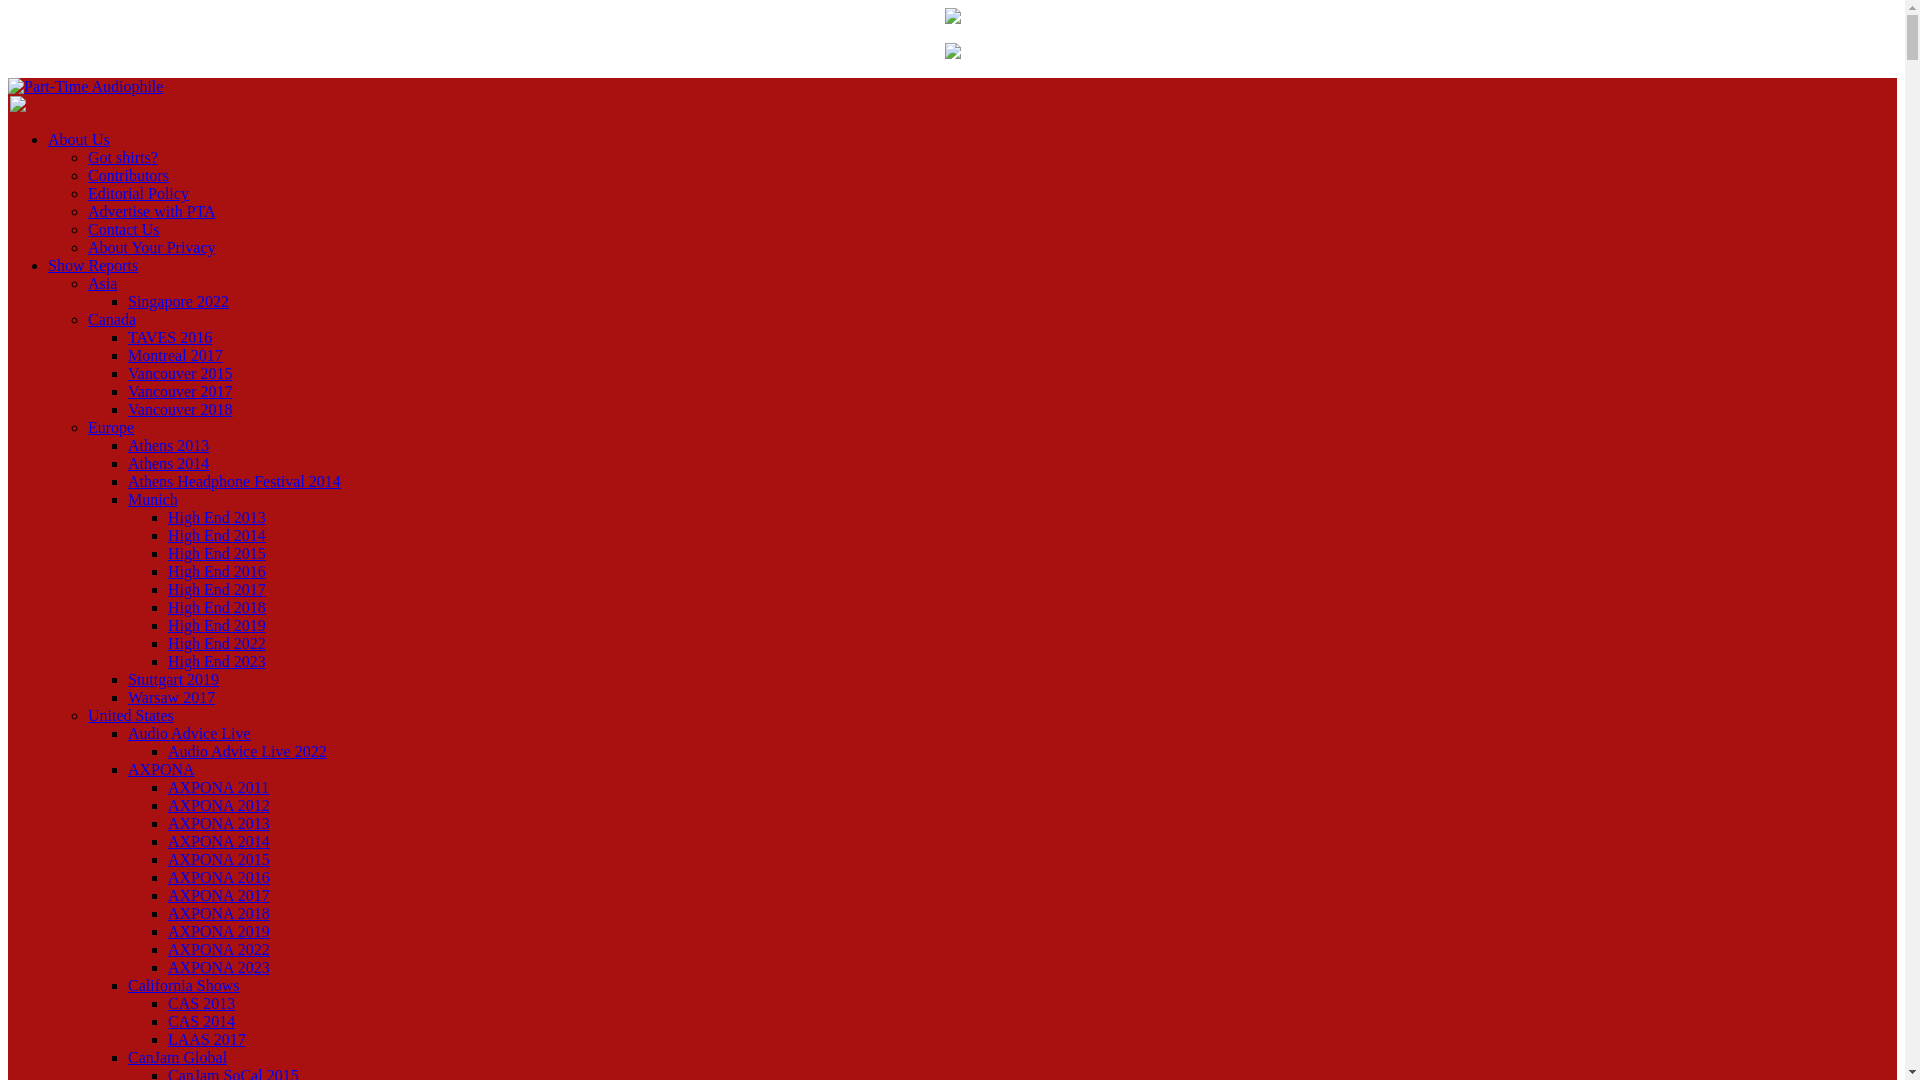 The width and height of the screenshot is (1920, 1080). What do you see at coordinates (124, 229) in the screenshot?
I see `Contact Us` at bounding box center [124, 229].